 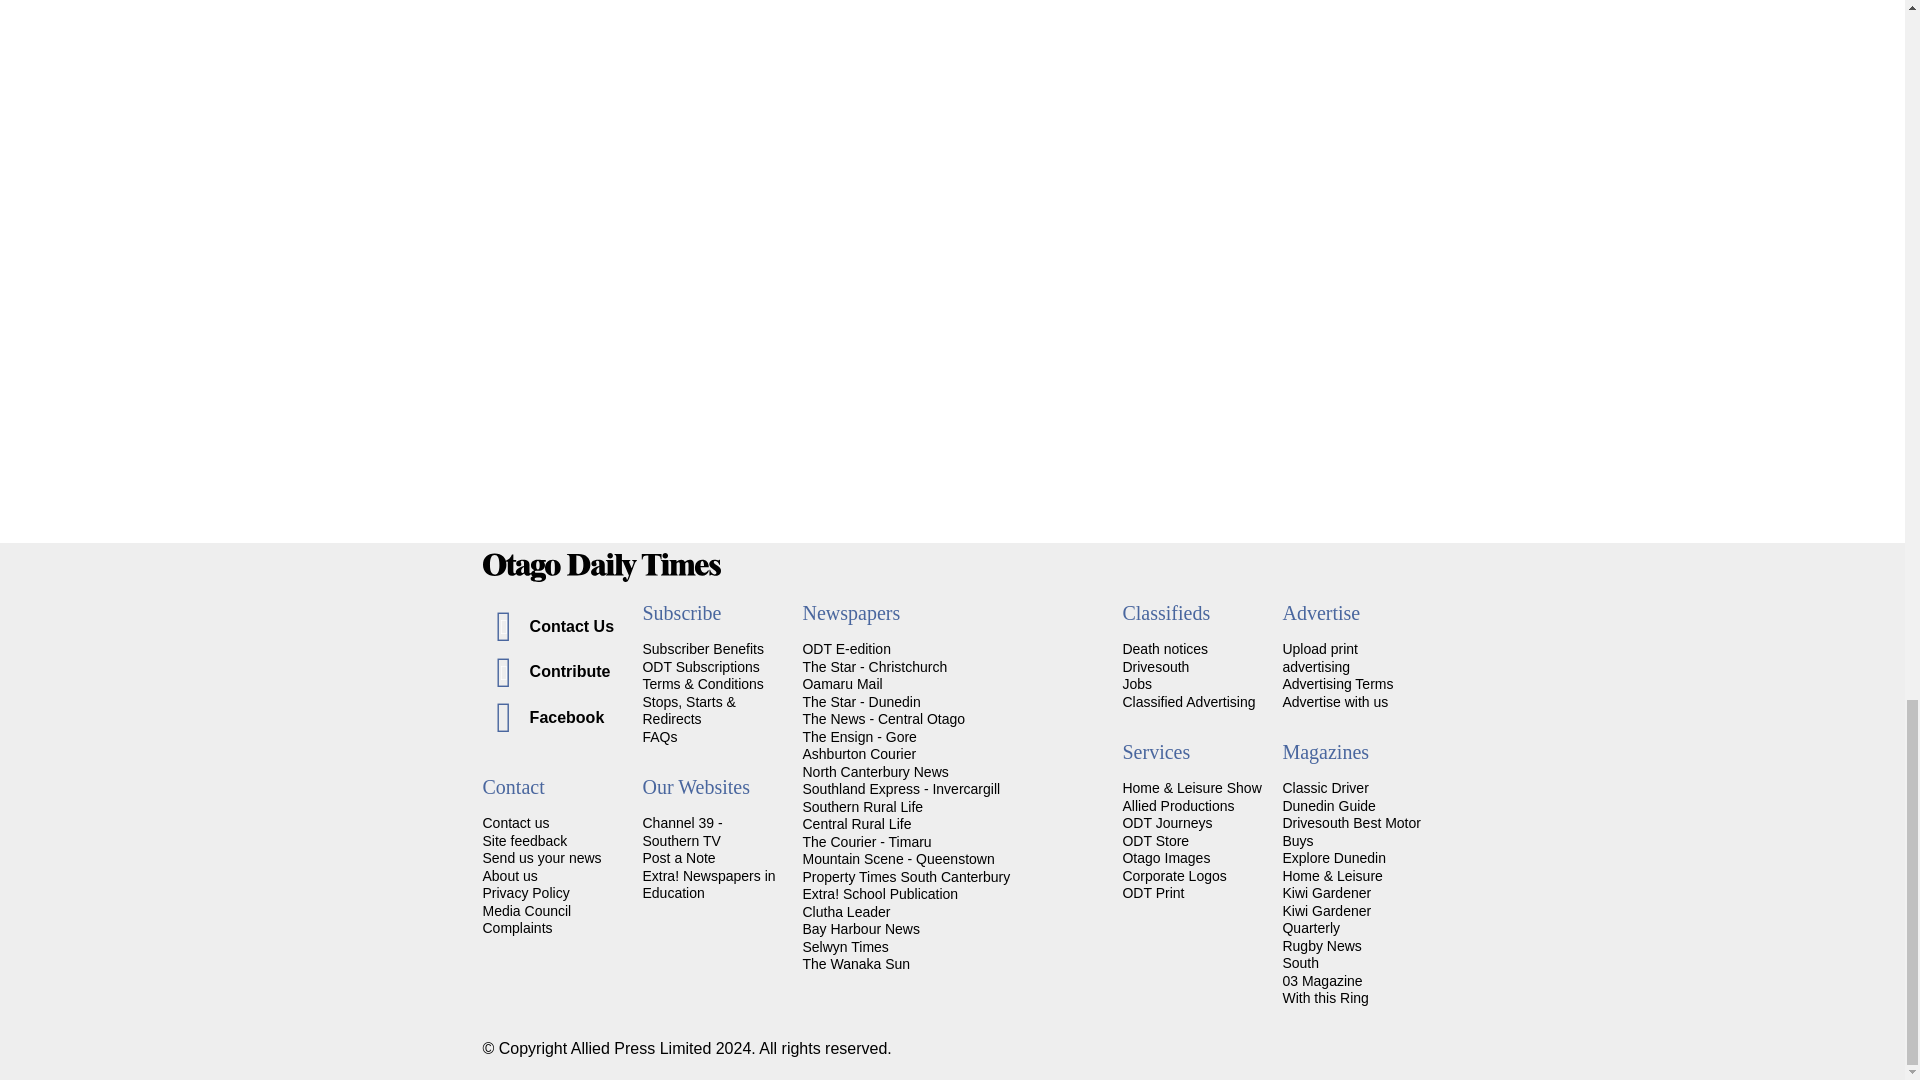 I want to click on Ways to subscribe to the Otago Daily Times, so click(x=700, y=666).